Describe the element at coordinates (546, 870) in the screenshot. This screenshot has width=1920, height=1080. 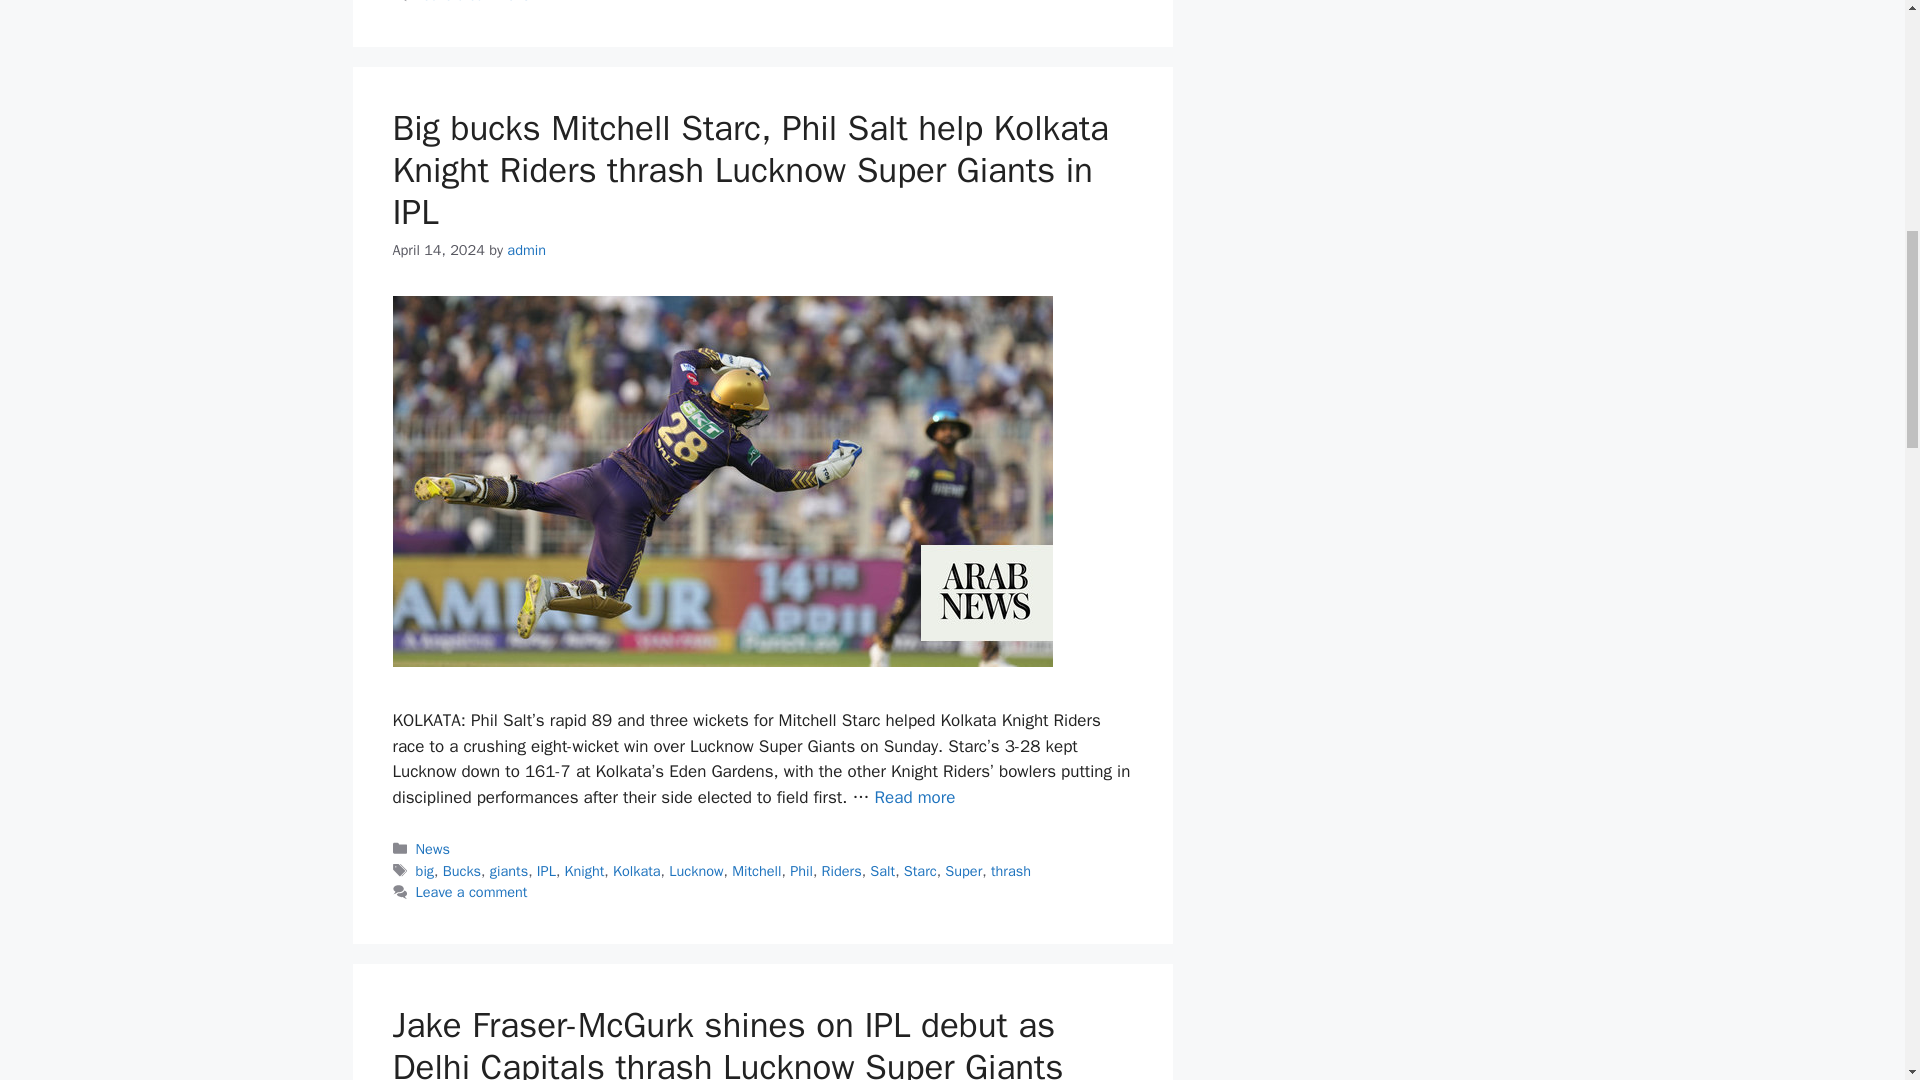
I see `IPL` at that location.